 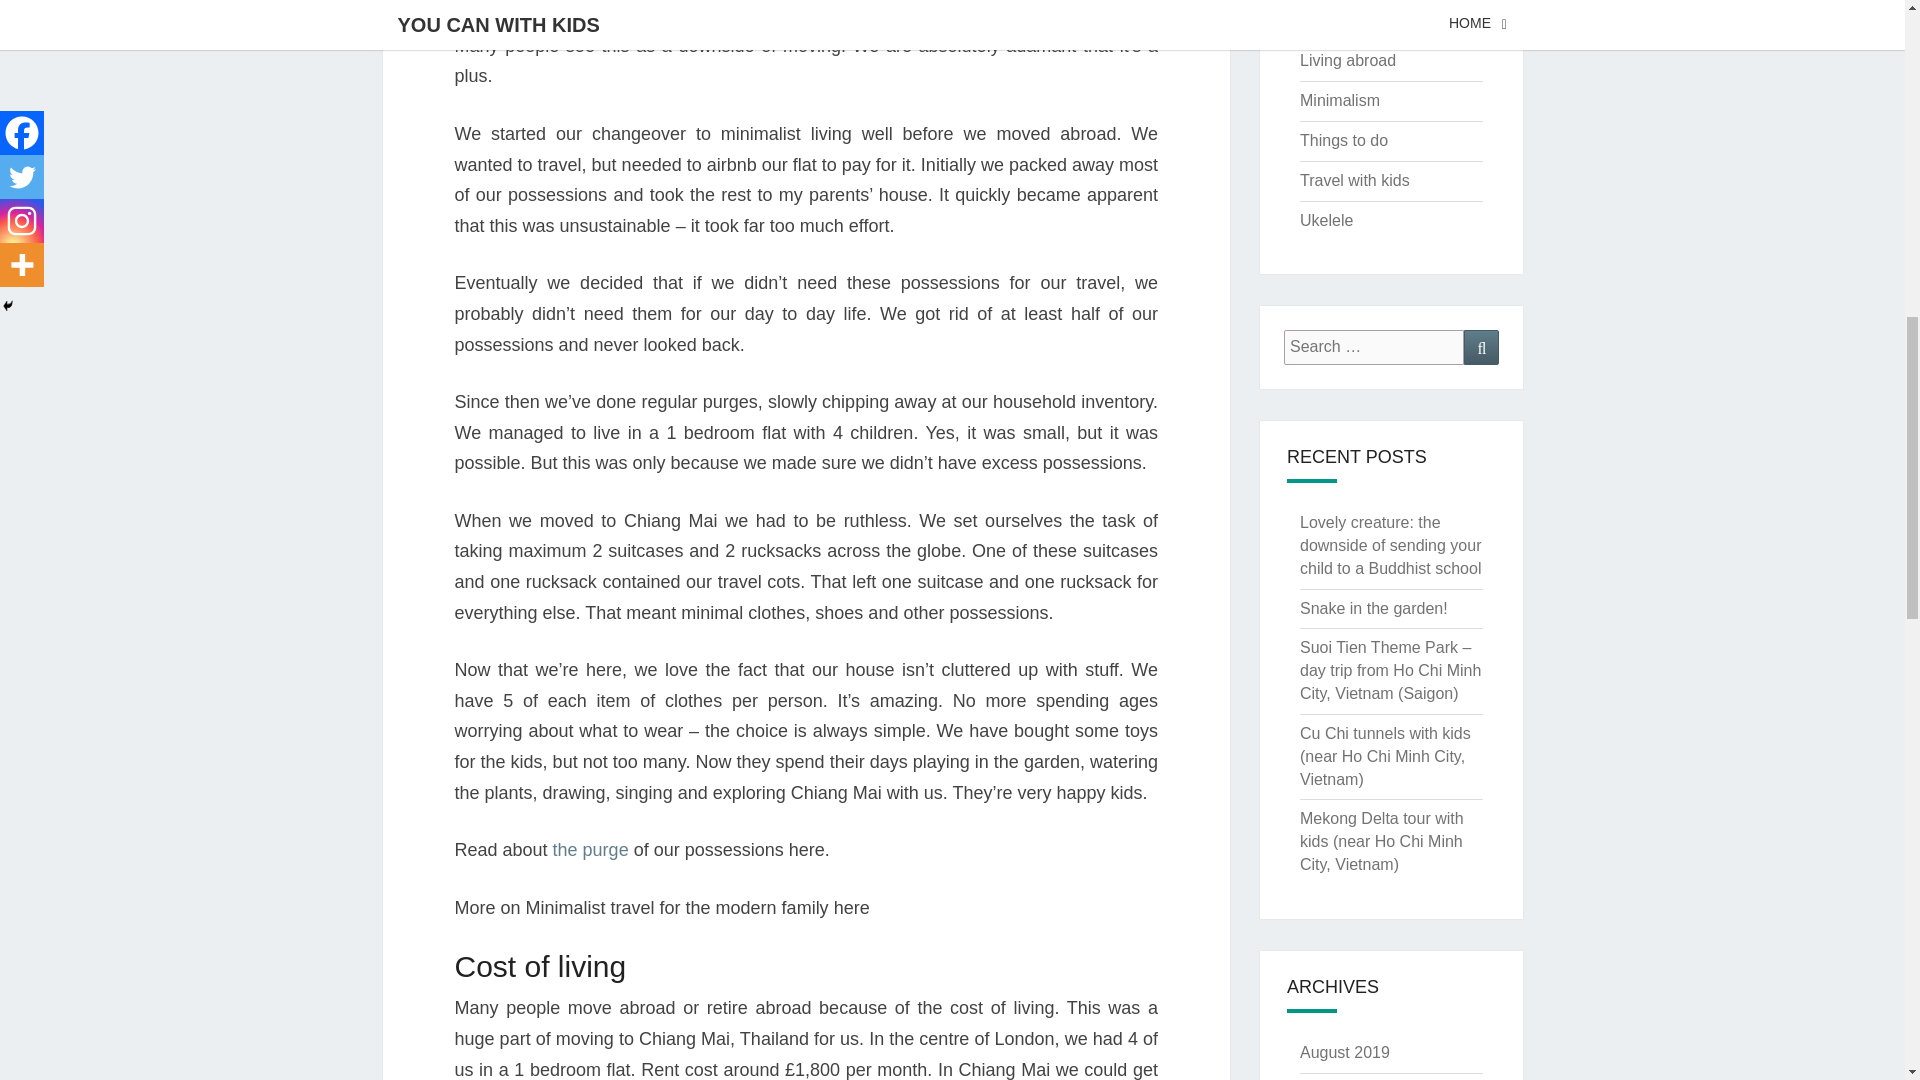 What do you see at coordinates (1374, 348) in the screenshot?
I see `Search for:` at bounding box center [1374, 348].